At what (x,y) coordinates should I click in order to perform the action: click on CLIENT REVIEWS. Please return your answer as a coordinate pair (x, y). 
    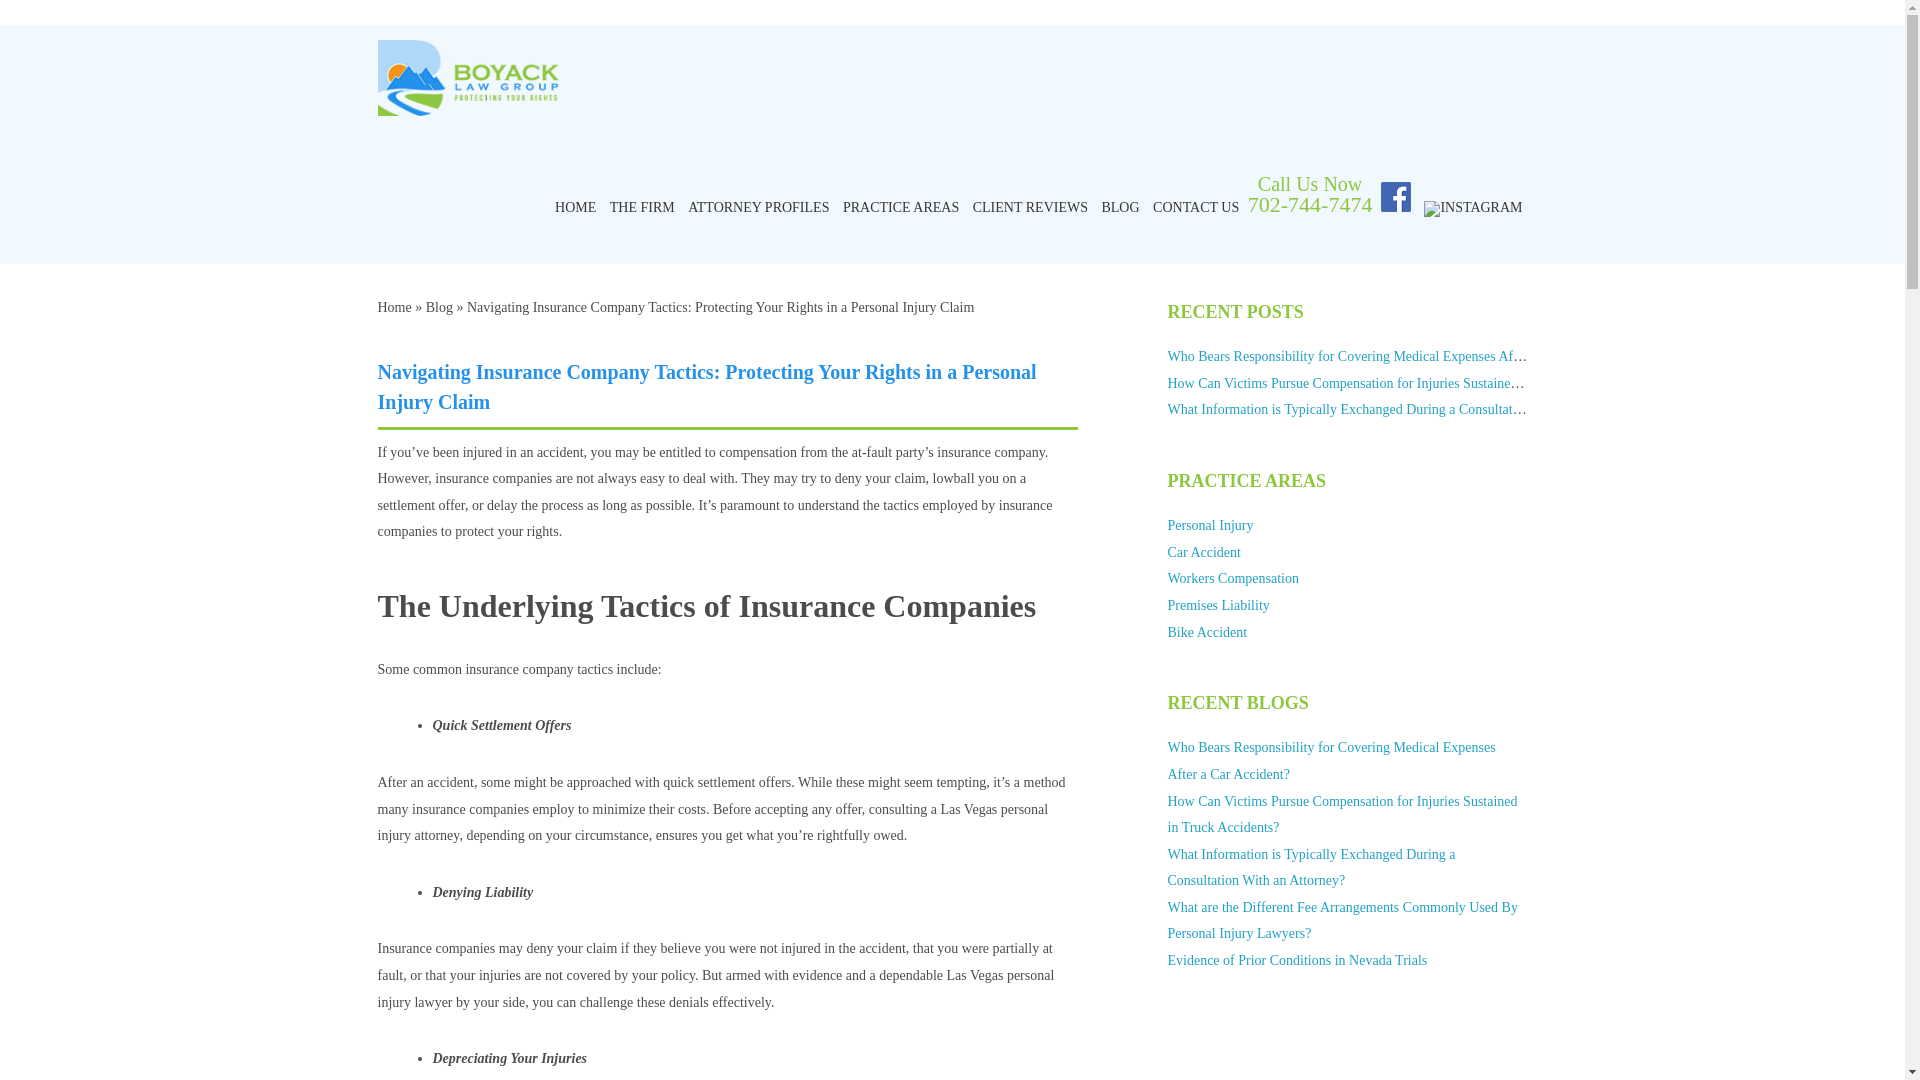
    Looking at the image, I should click on (1030, 208).